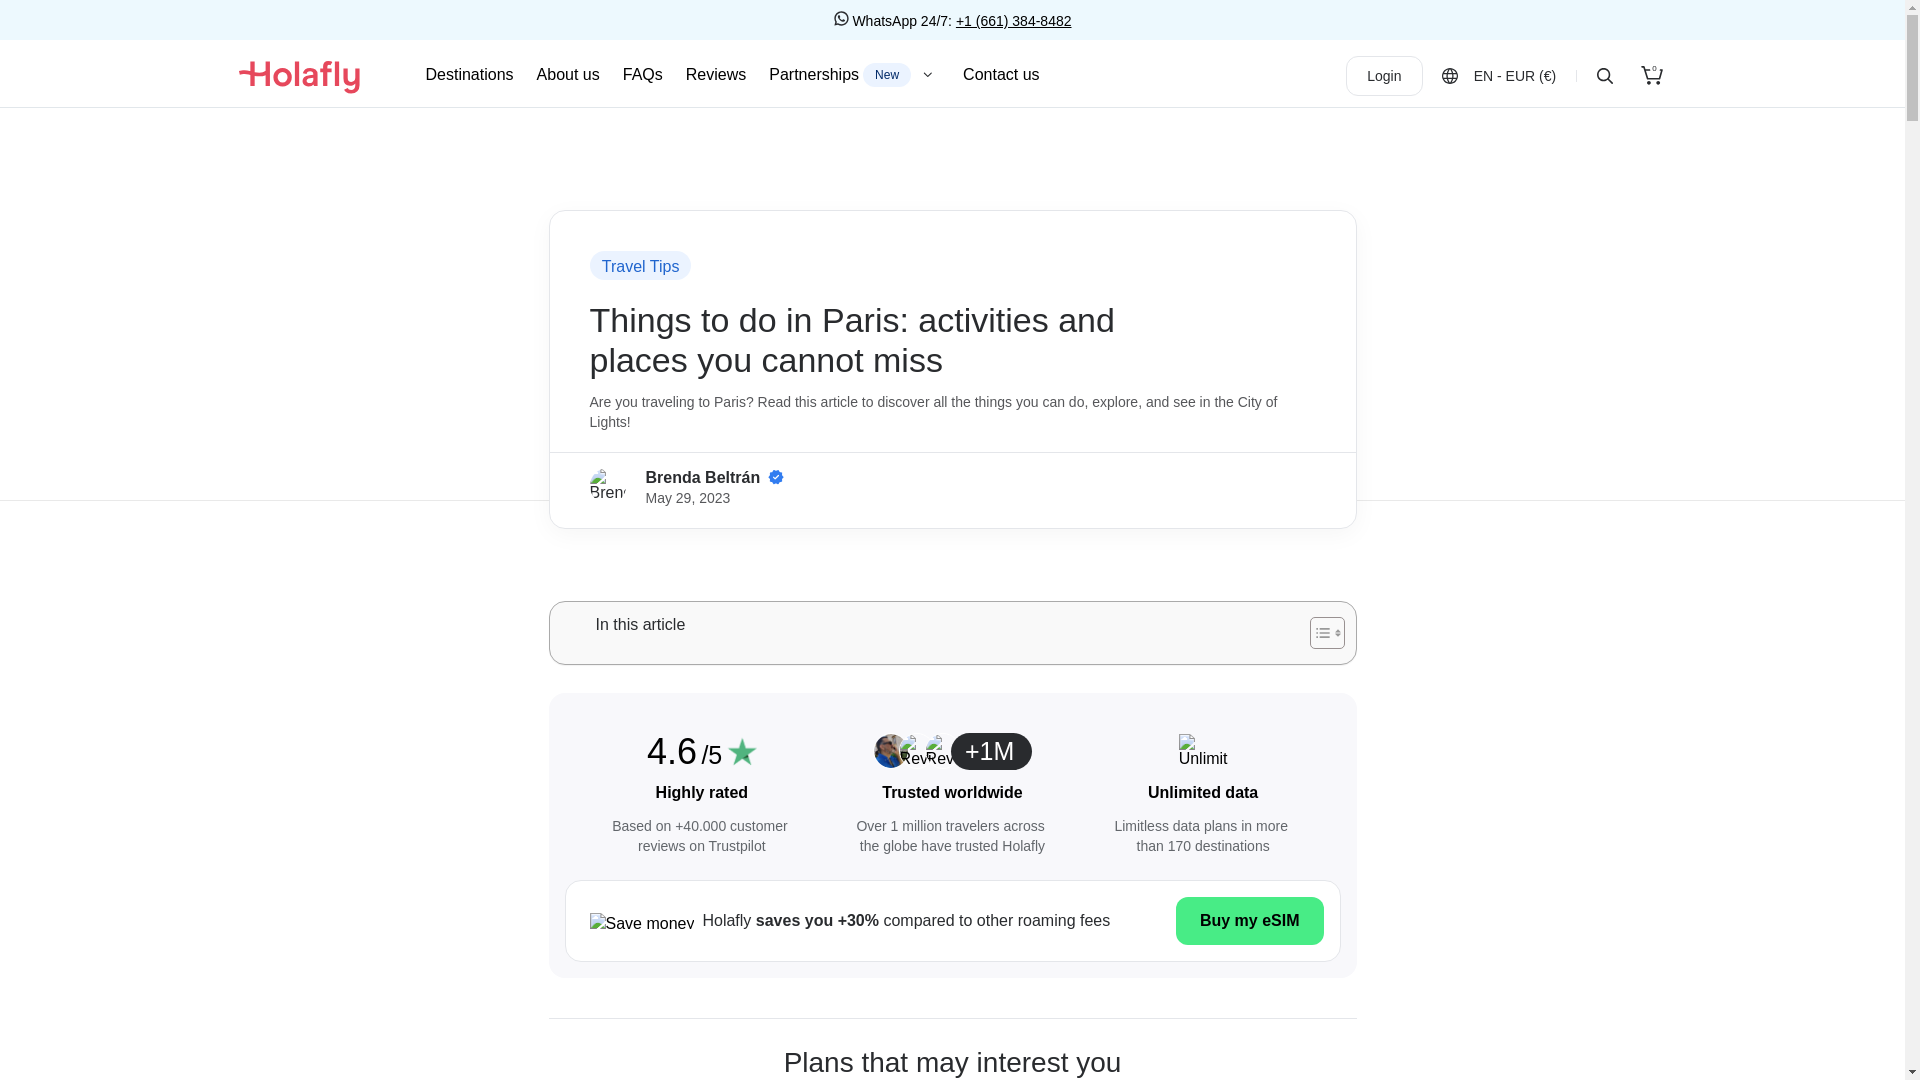 The width and height of the screenshot is (1920, 1080). I want to click on Destinations, so click(470, 74).